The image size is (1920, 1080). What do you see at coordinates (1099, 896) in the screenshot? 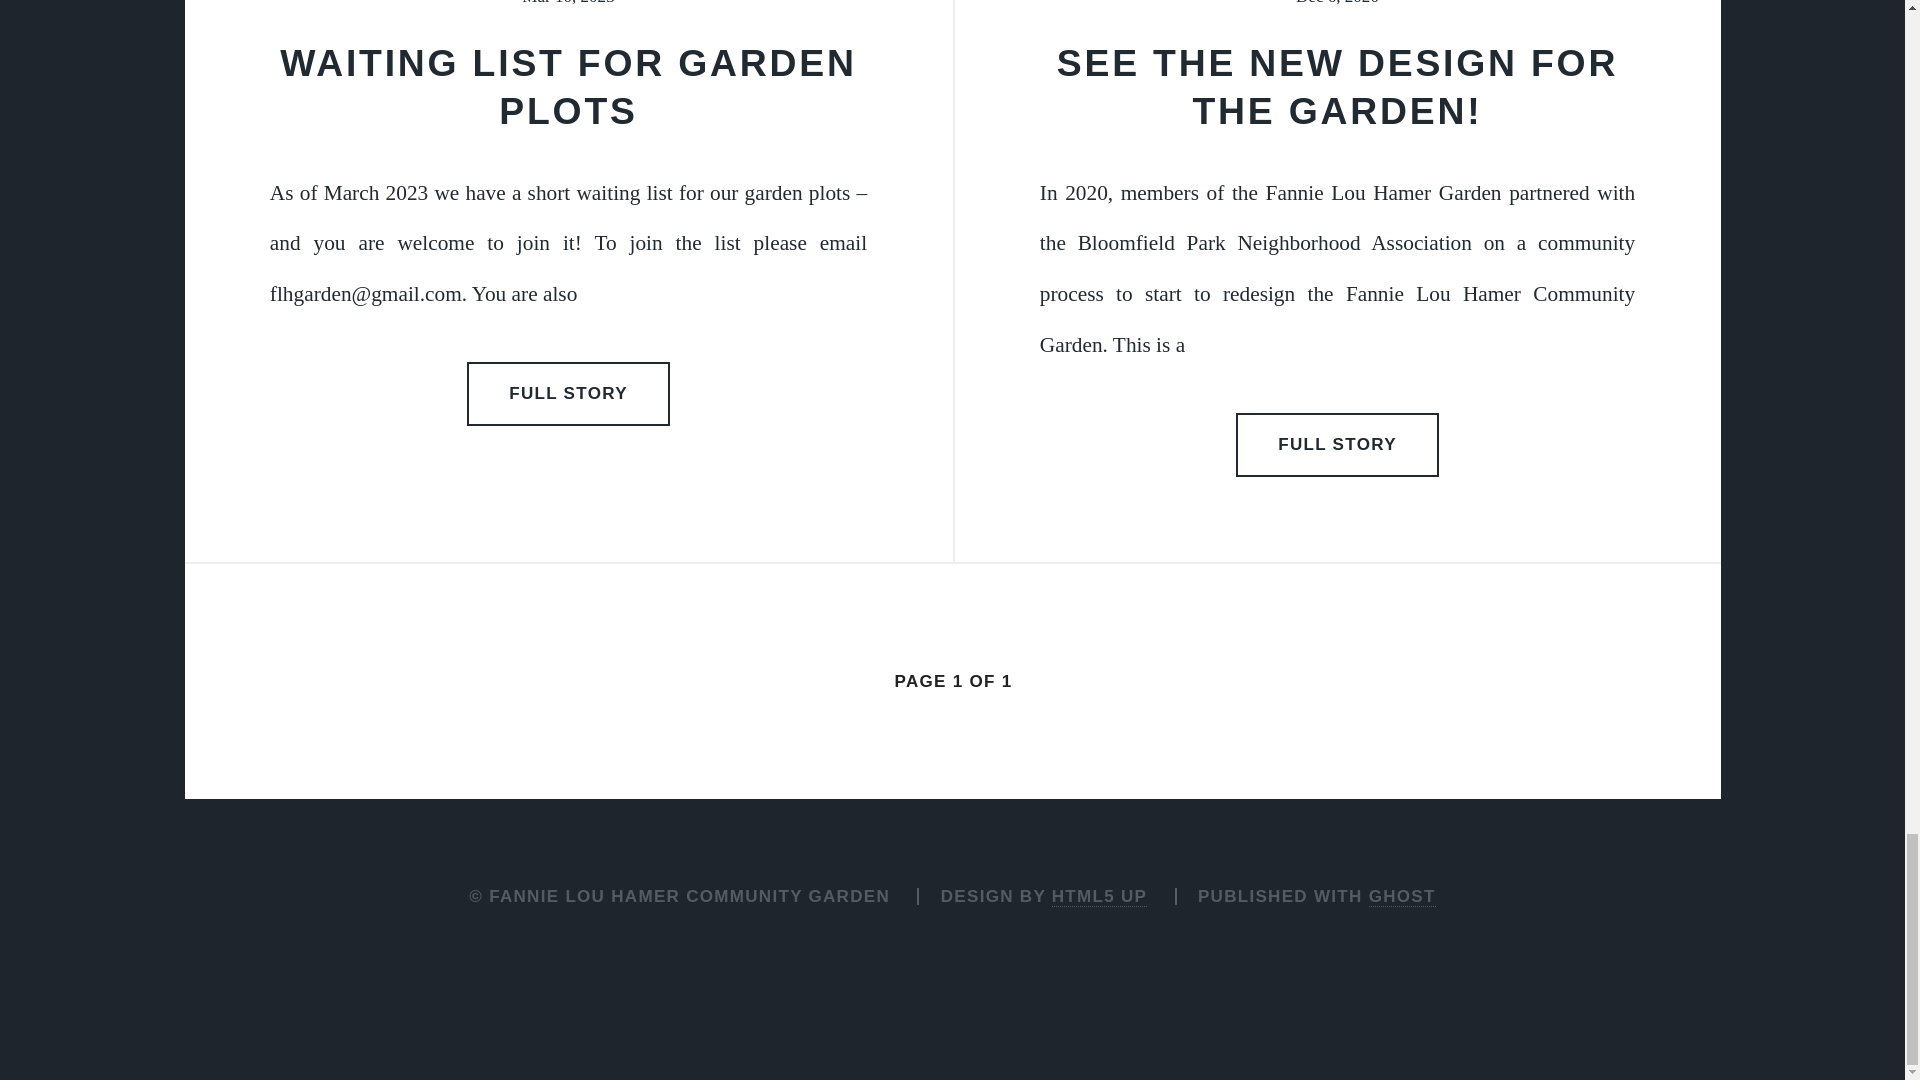
I see `HTML5 UP` at bounding box center [1099, 896].